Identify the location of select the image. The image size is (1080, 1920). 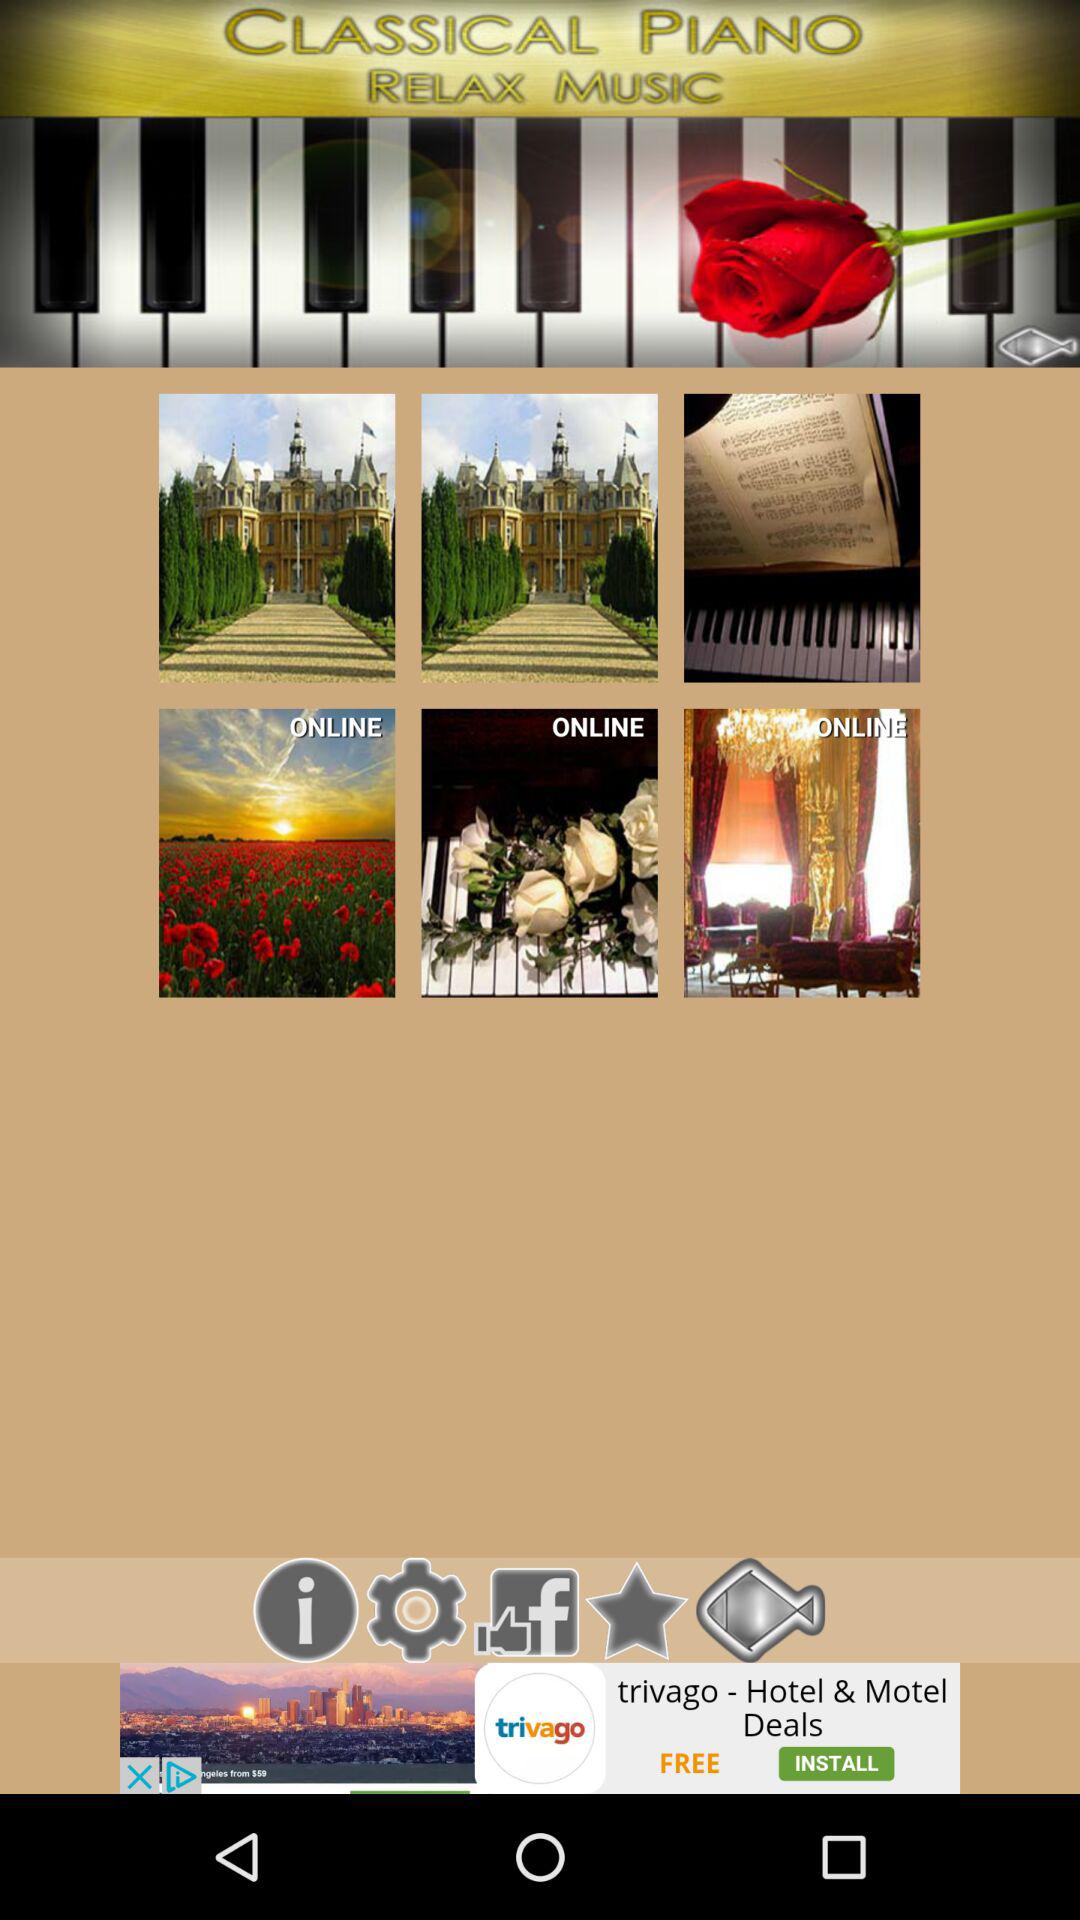
(277, 538).